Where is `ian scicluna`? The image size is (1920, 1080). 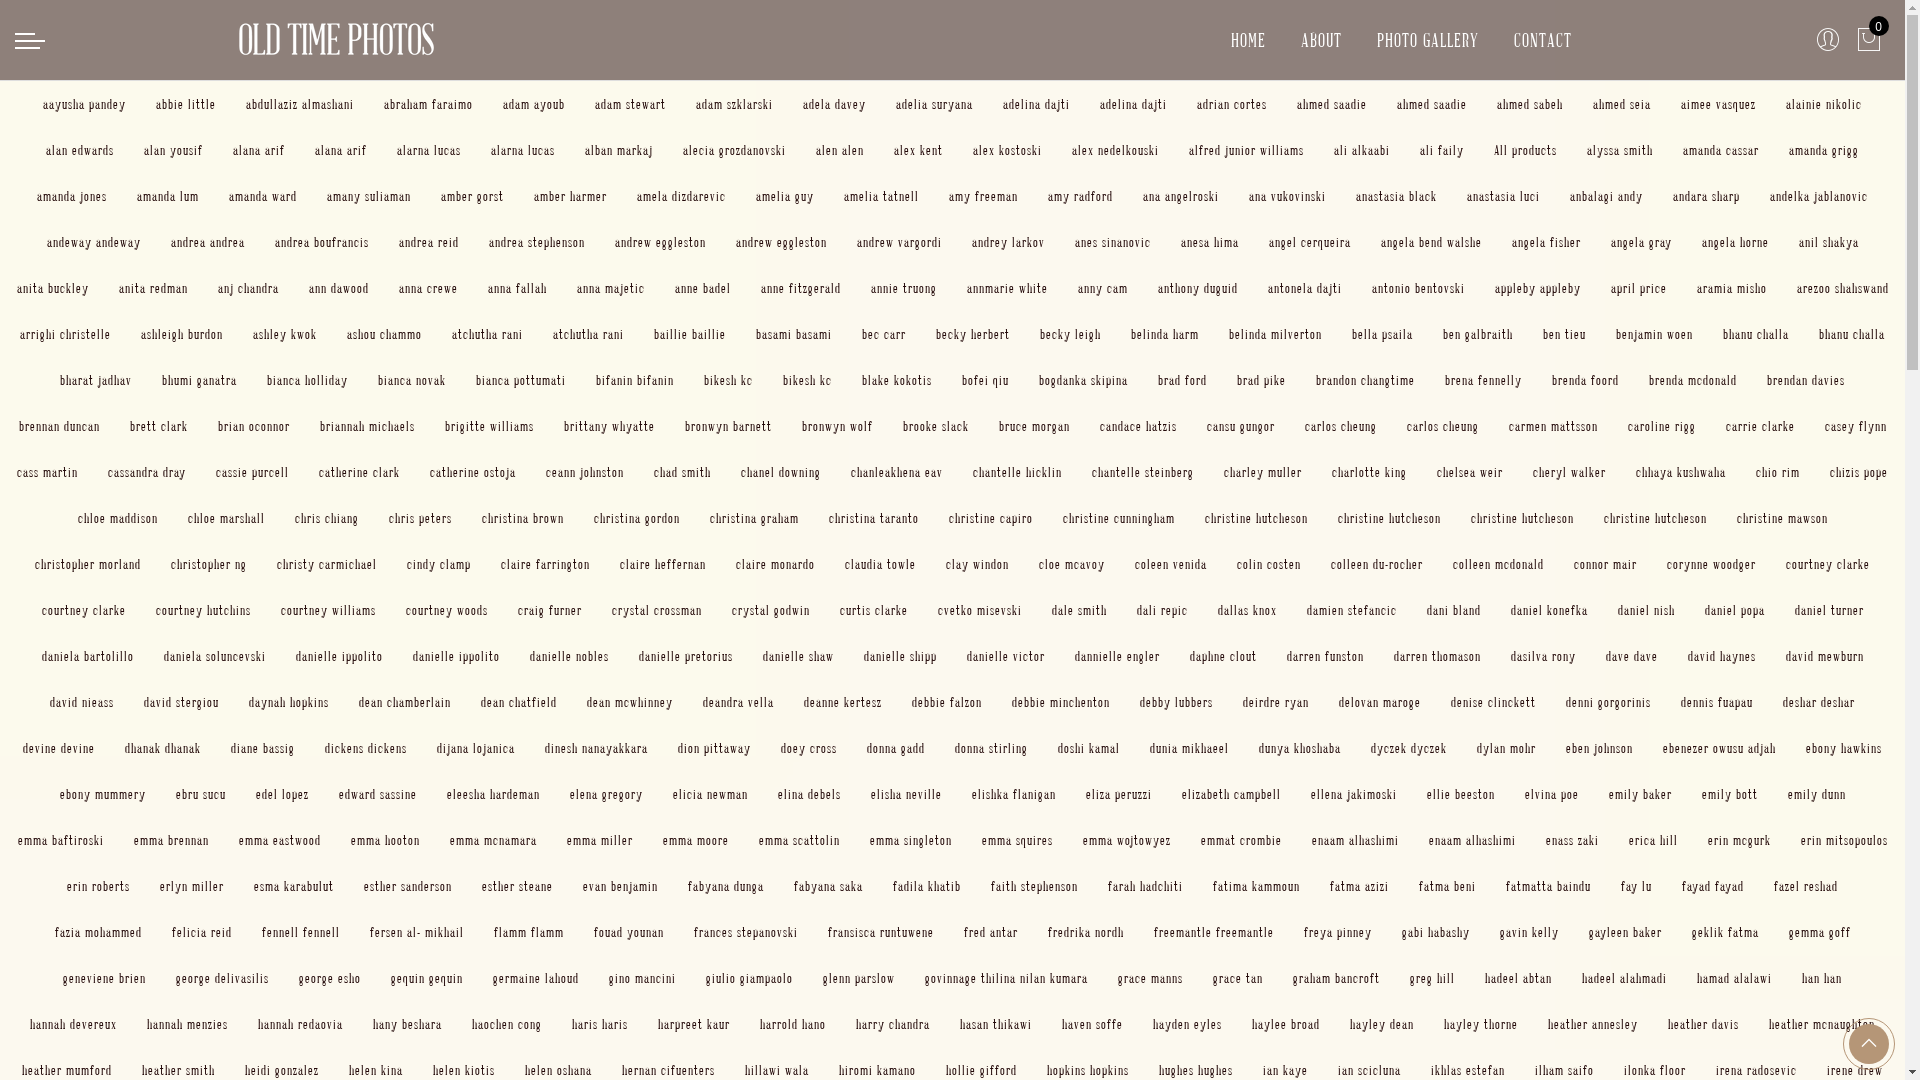
ian scicluna is located at coordinates (1370, 1070).